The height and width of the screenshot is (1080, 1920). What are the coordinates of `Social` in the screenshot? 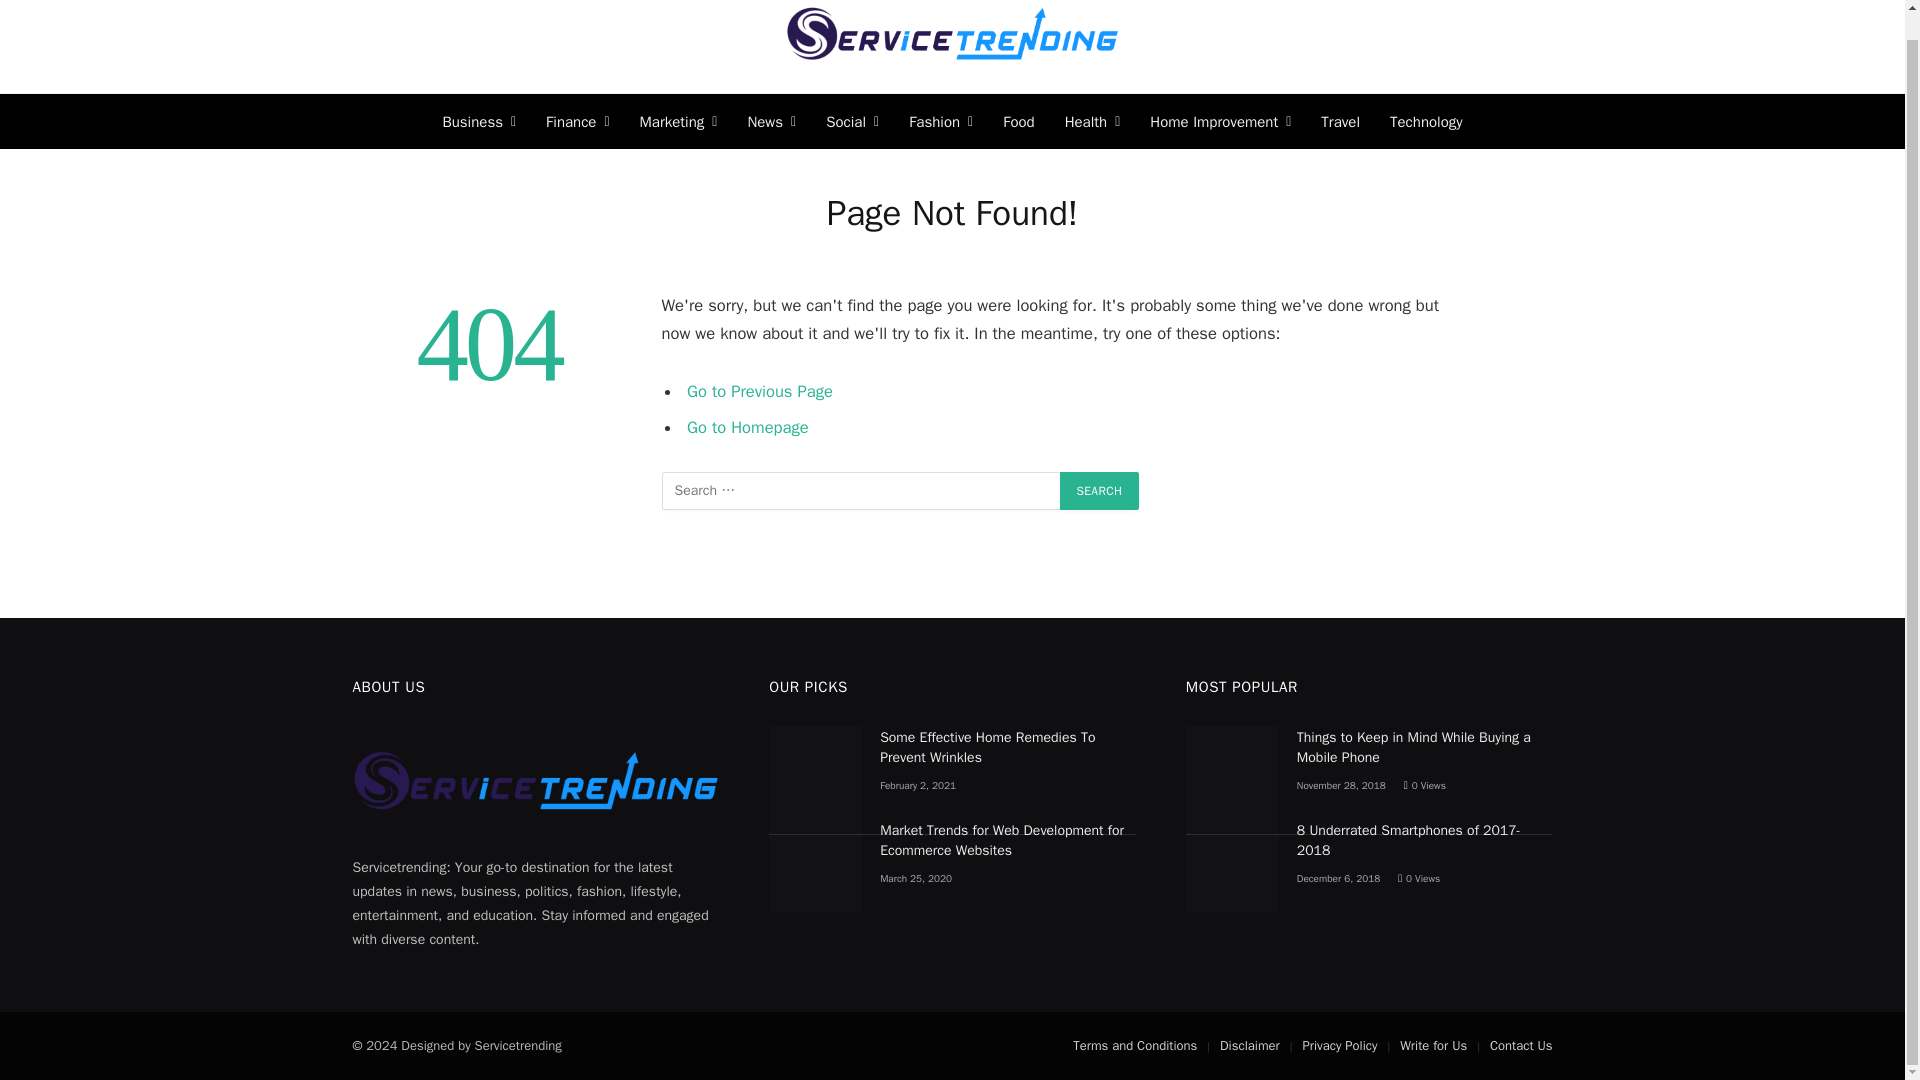 It's located at (852, 121).